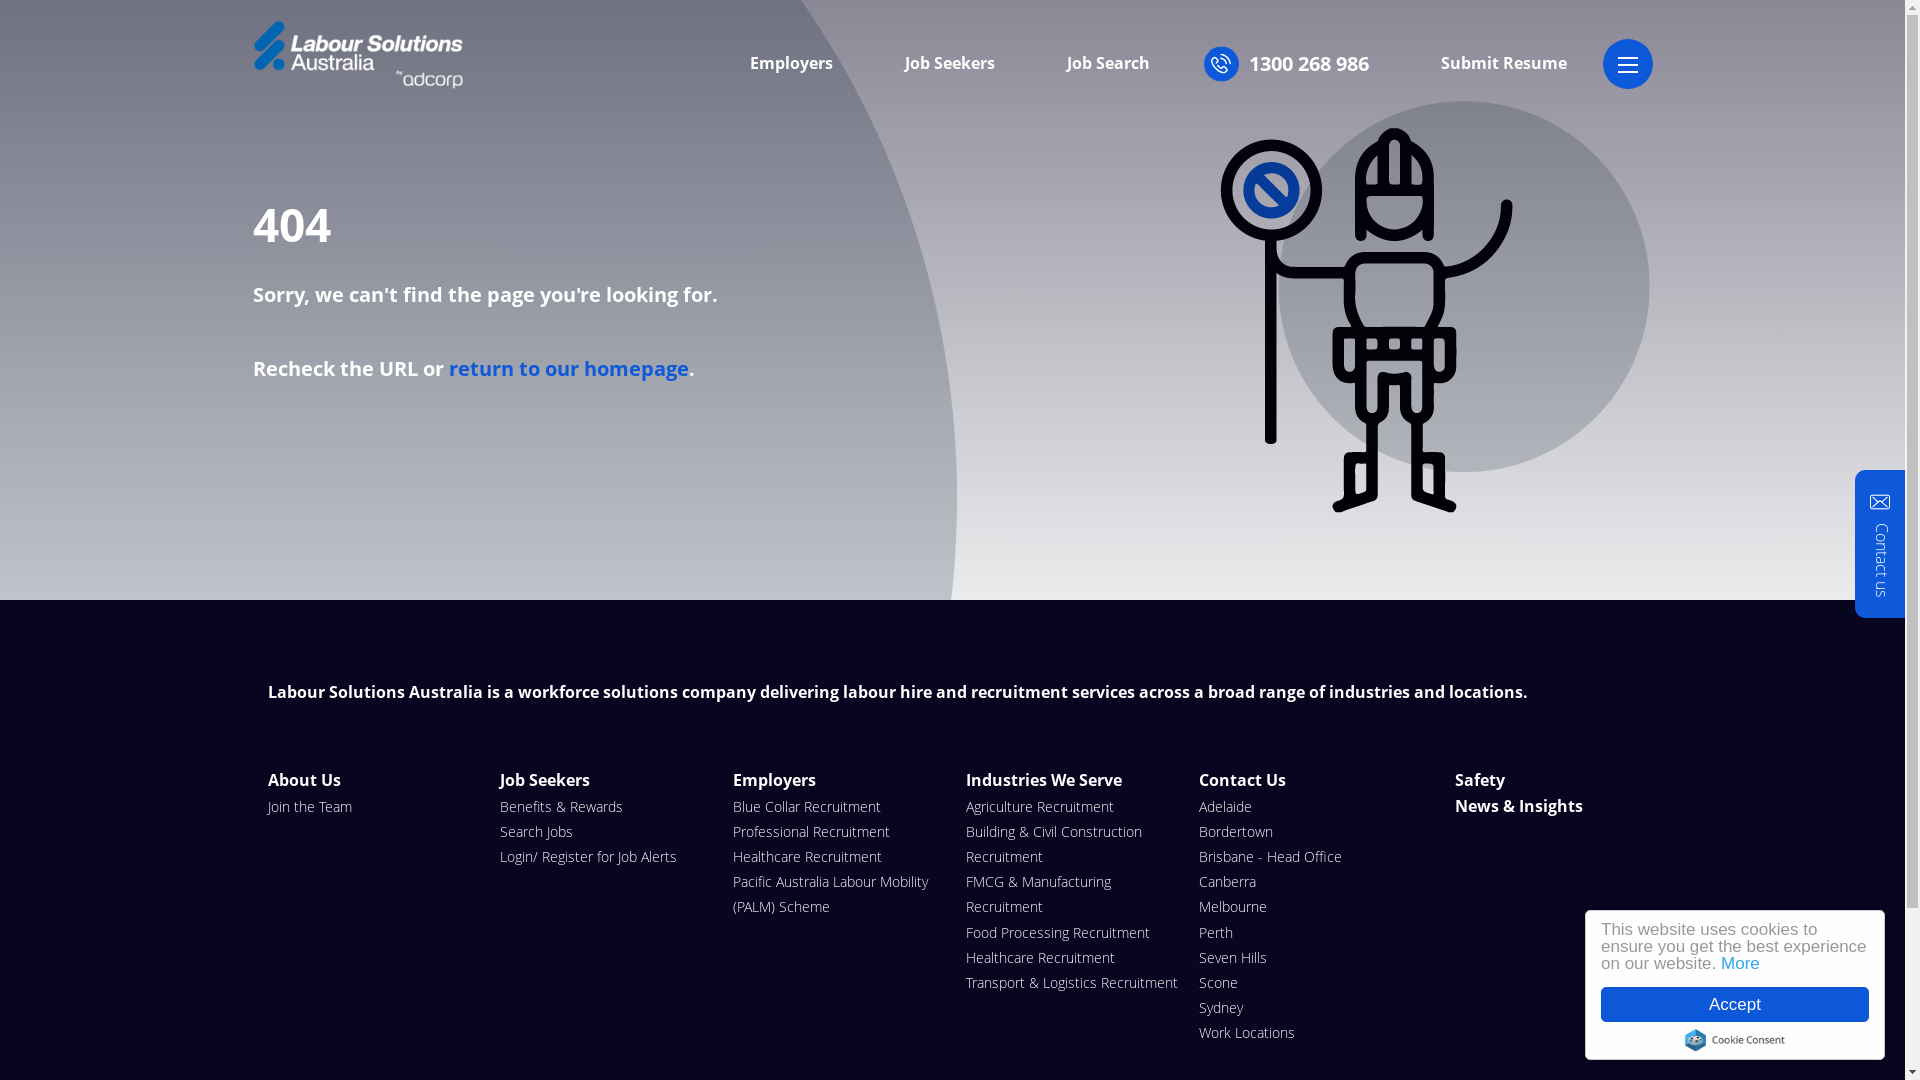 Image resolution: width=1920 pixels, height=1080 pixels. What do you see at coordinates (1306, 958) in the screenshot?
I see `Seven Hills` at bounding box center [1306, 958].